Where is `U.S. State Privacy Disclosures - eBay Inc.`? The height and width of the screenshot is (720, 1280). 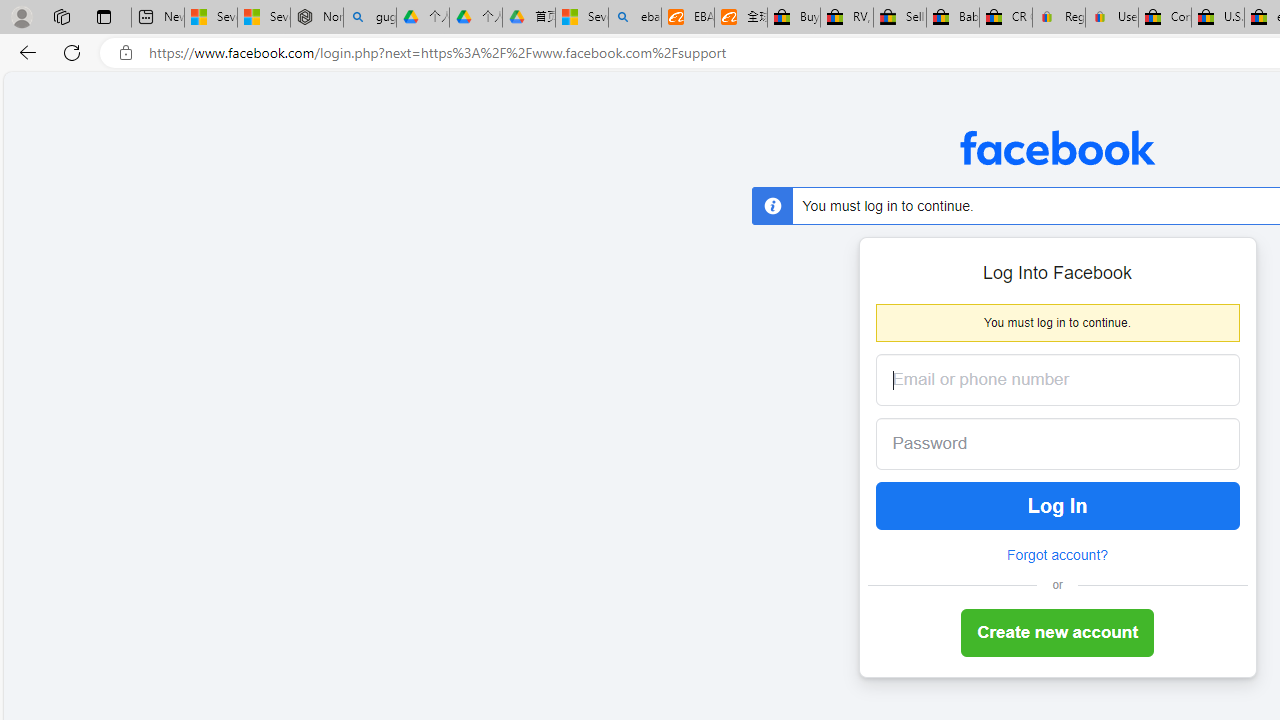
U.S. State Privacy Disclosures - eBay Inc. is located at coordinates (1218, 18).